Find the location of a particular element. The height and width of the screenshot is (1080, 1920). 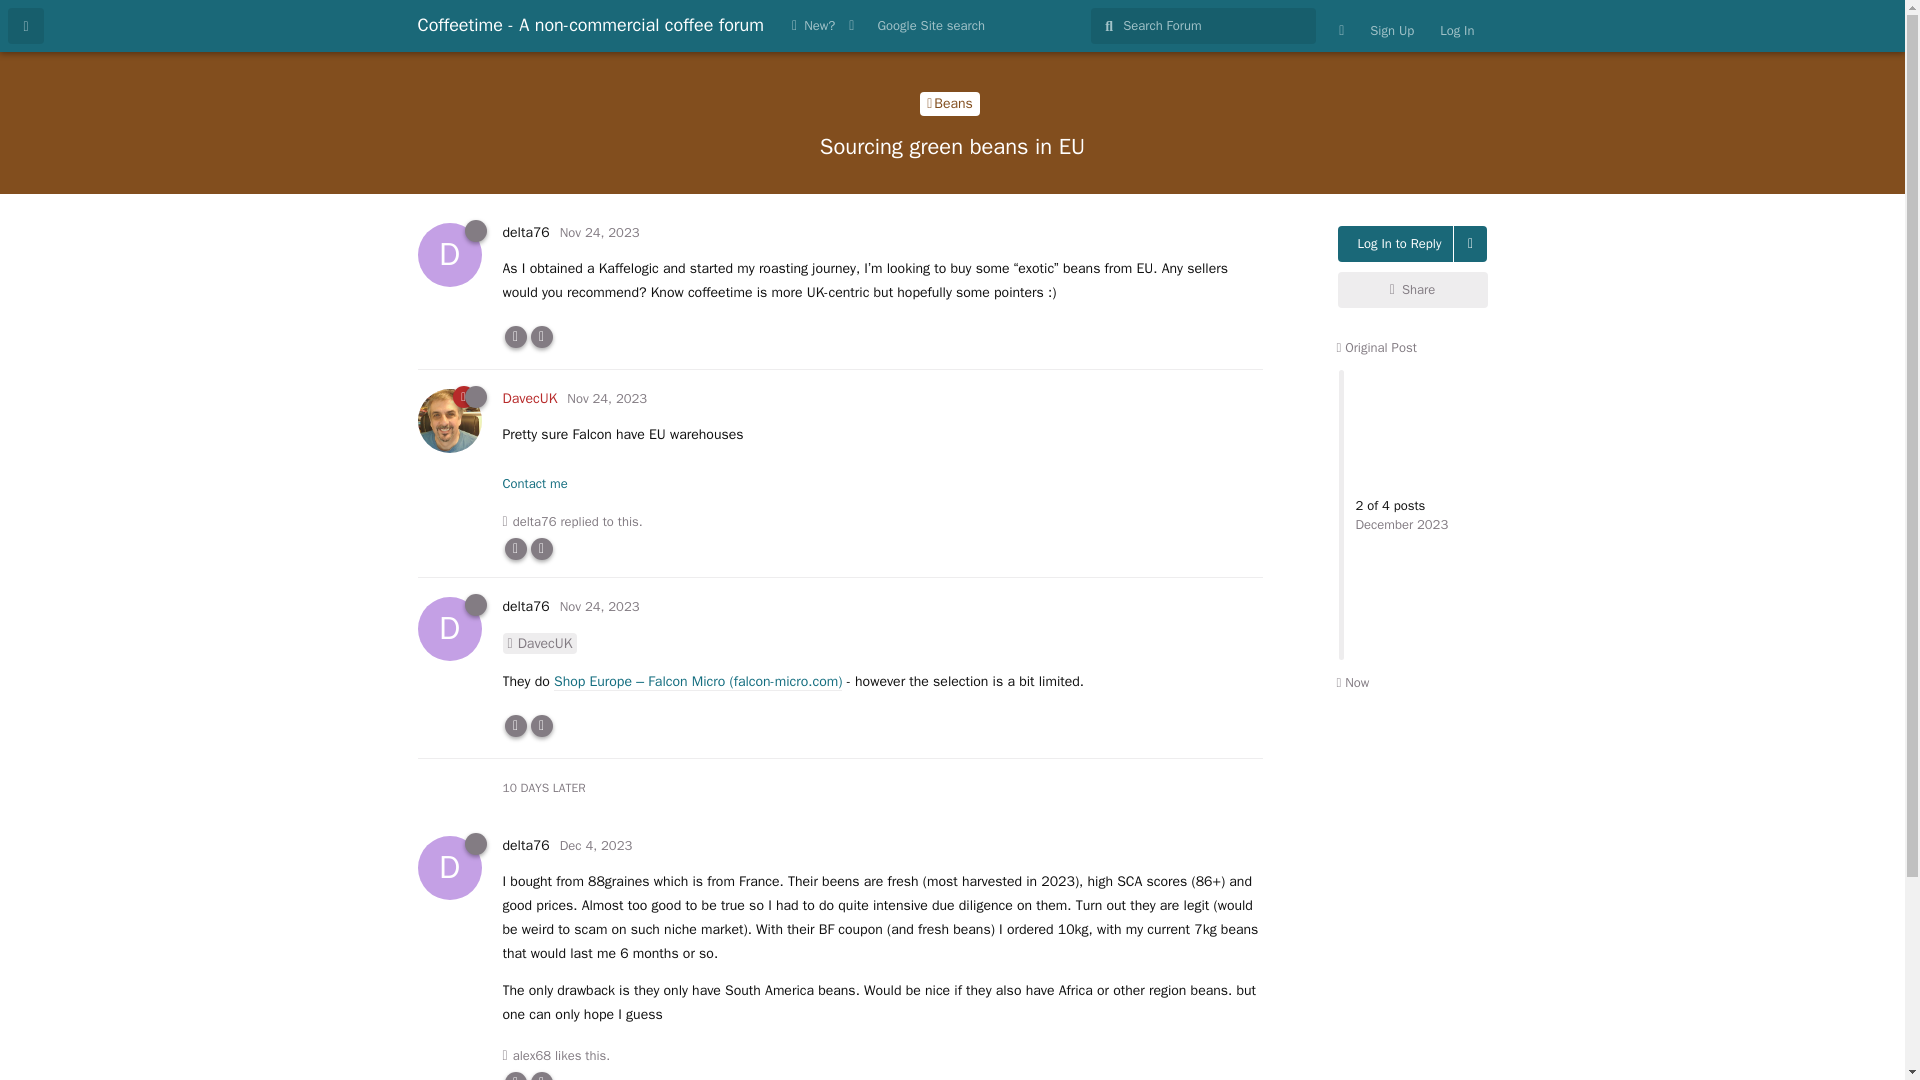

Original Post is located at coordinates (606, 398).